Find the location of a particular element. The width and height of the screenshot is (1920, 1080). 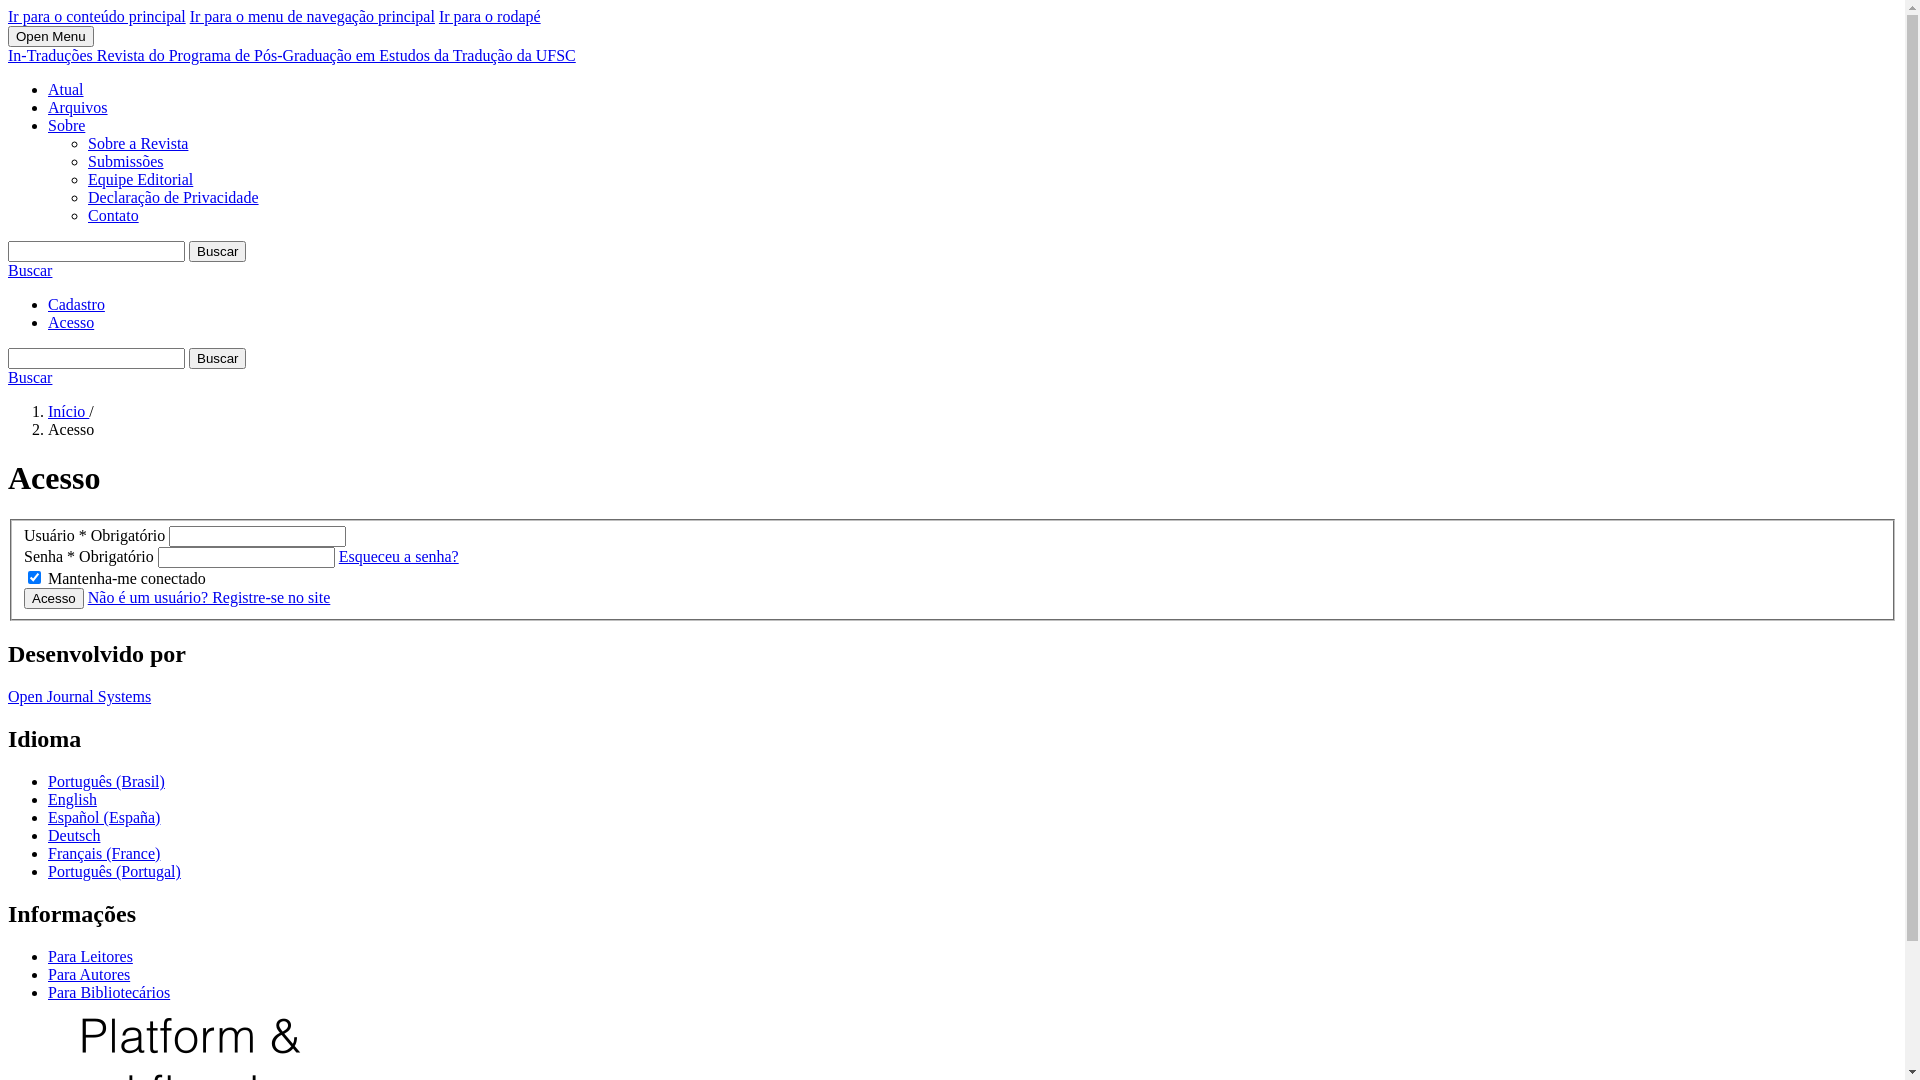

Buscar is located at coordinates (217, 252).